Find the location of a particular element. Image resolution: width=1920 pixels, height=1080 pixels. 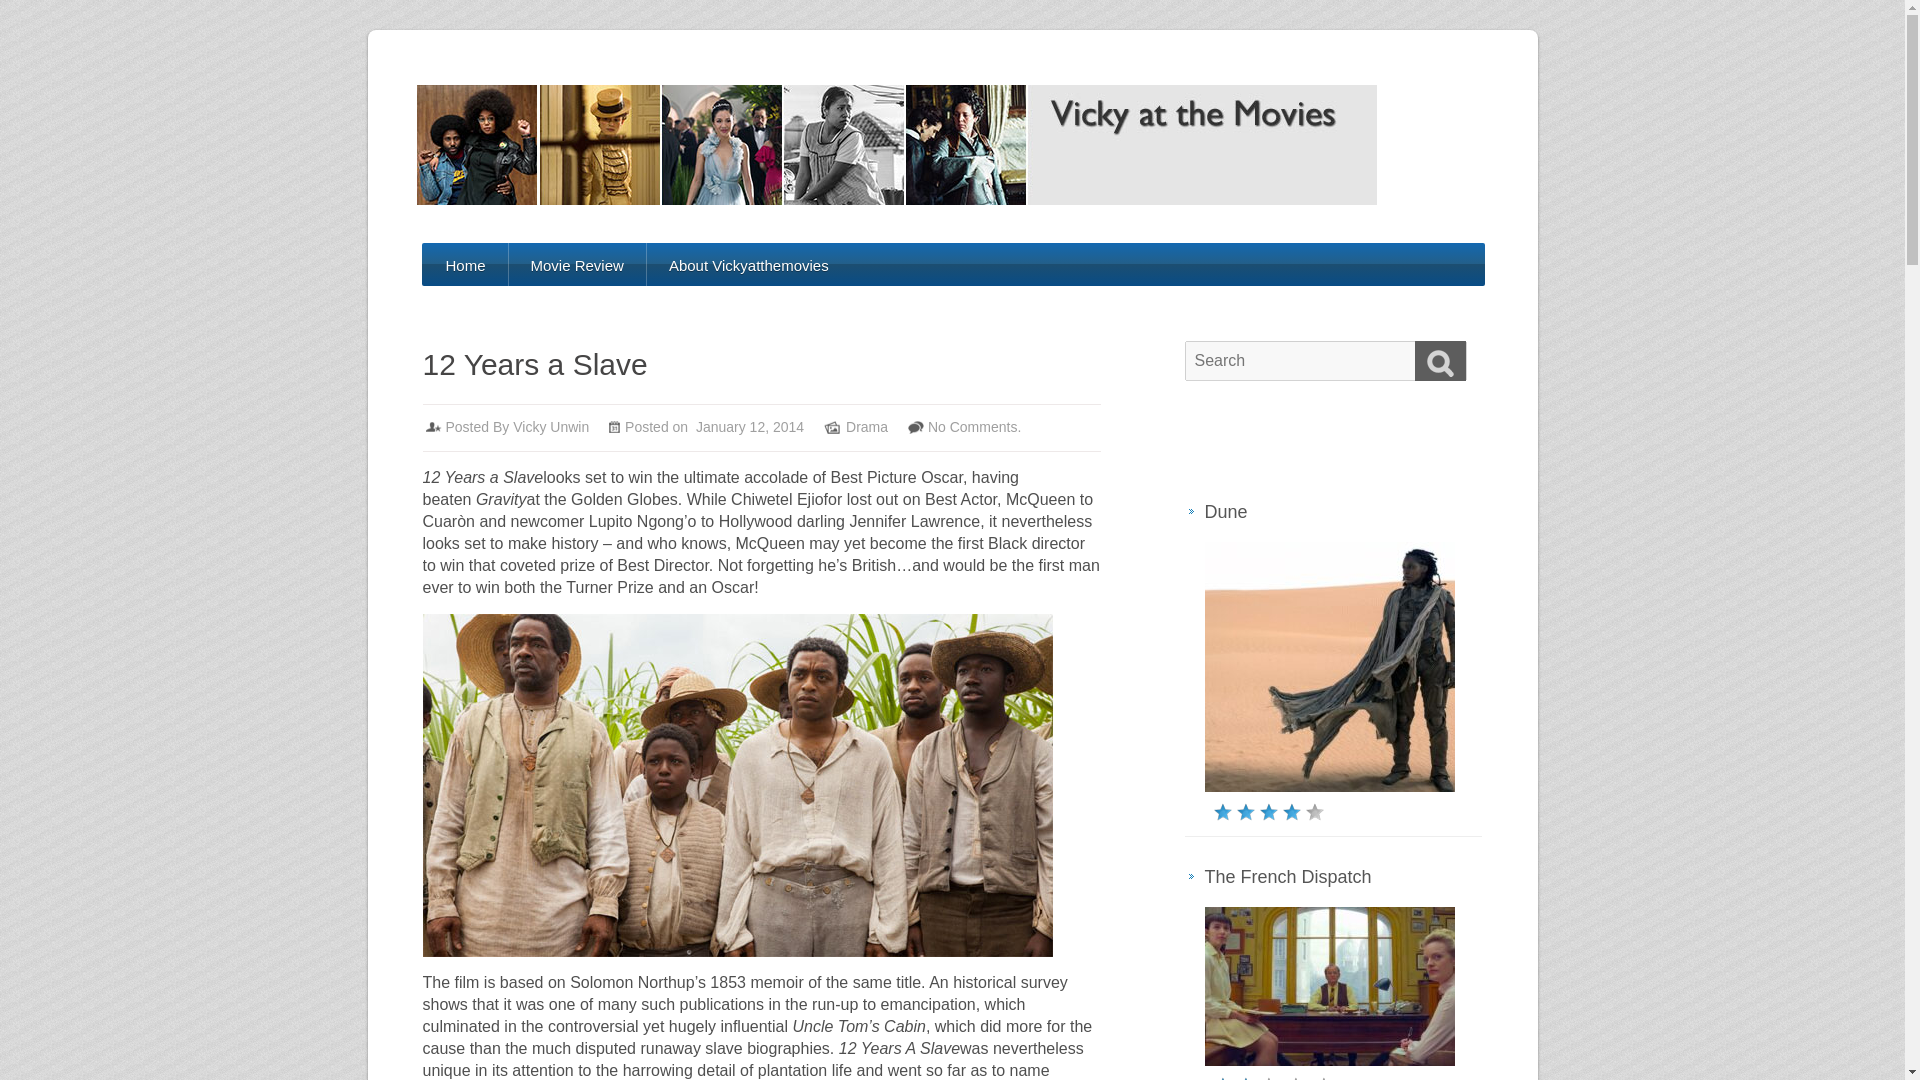

Home is located at coordinates (466, 266).